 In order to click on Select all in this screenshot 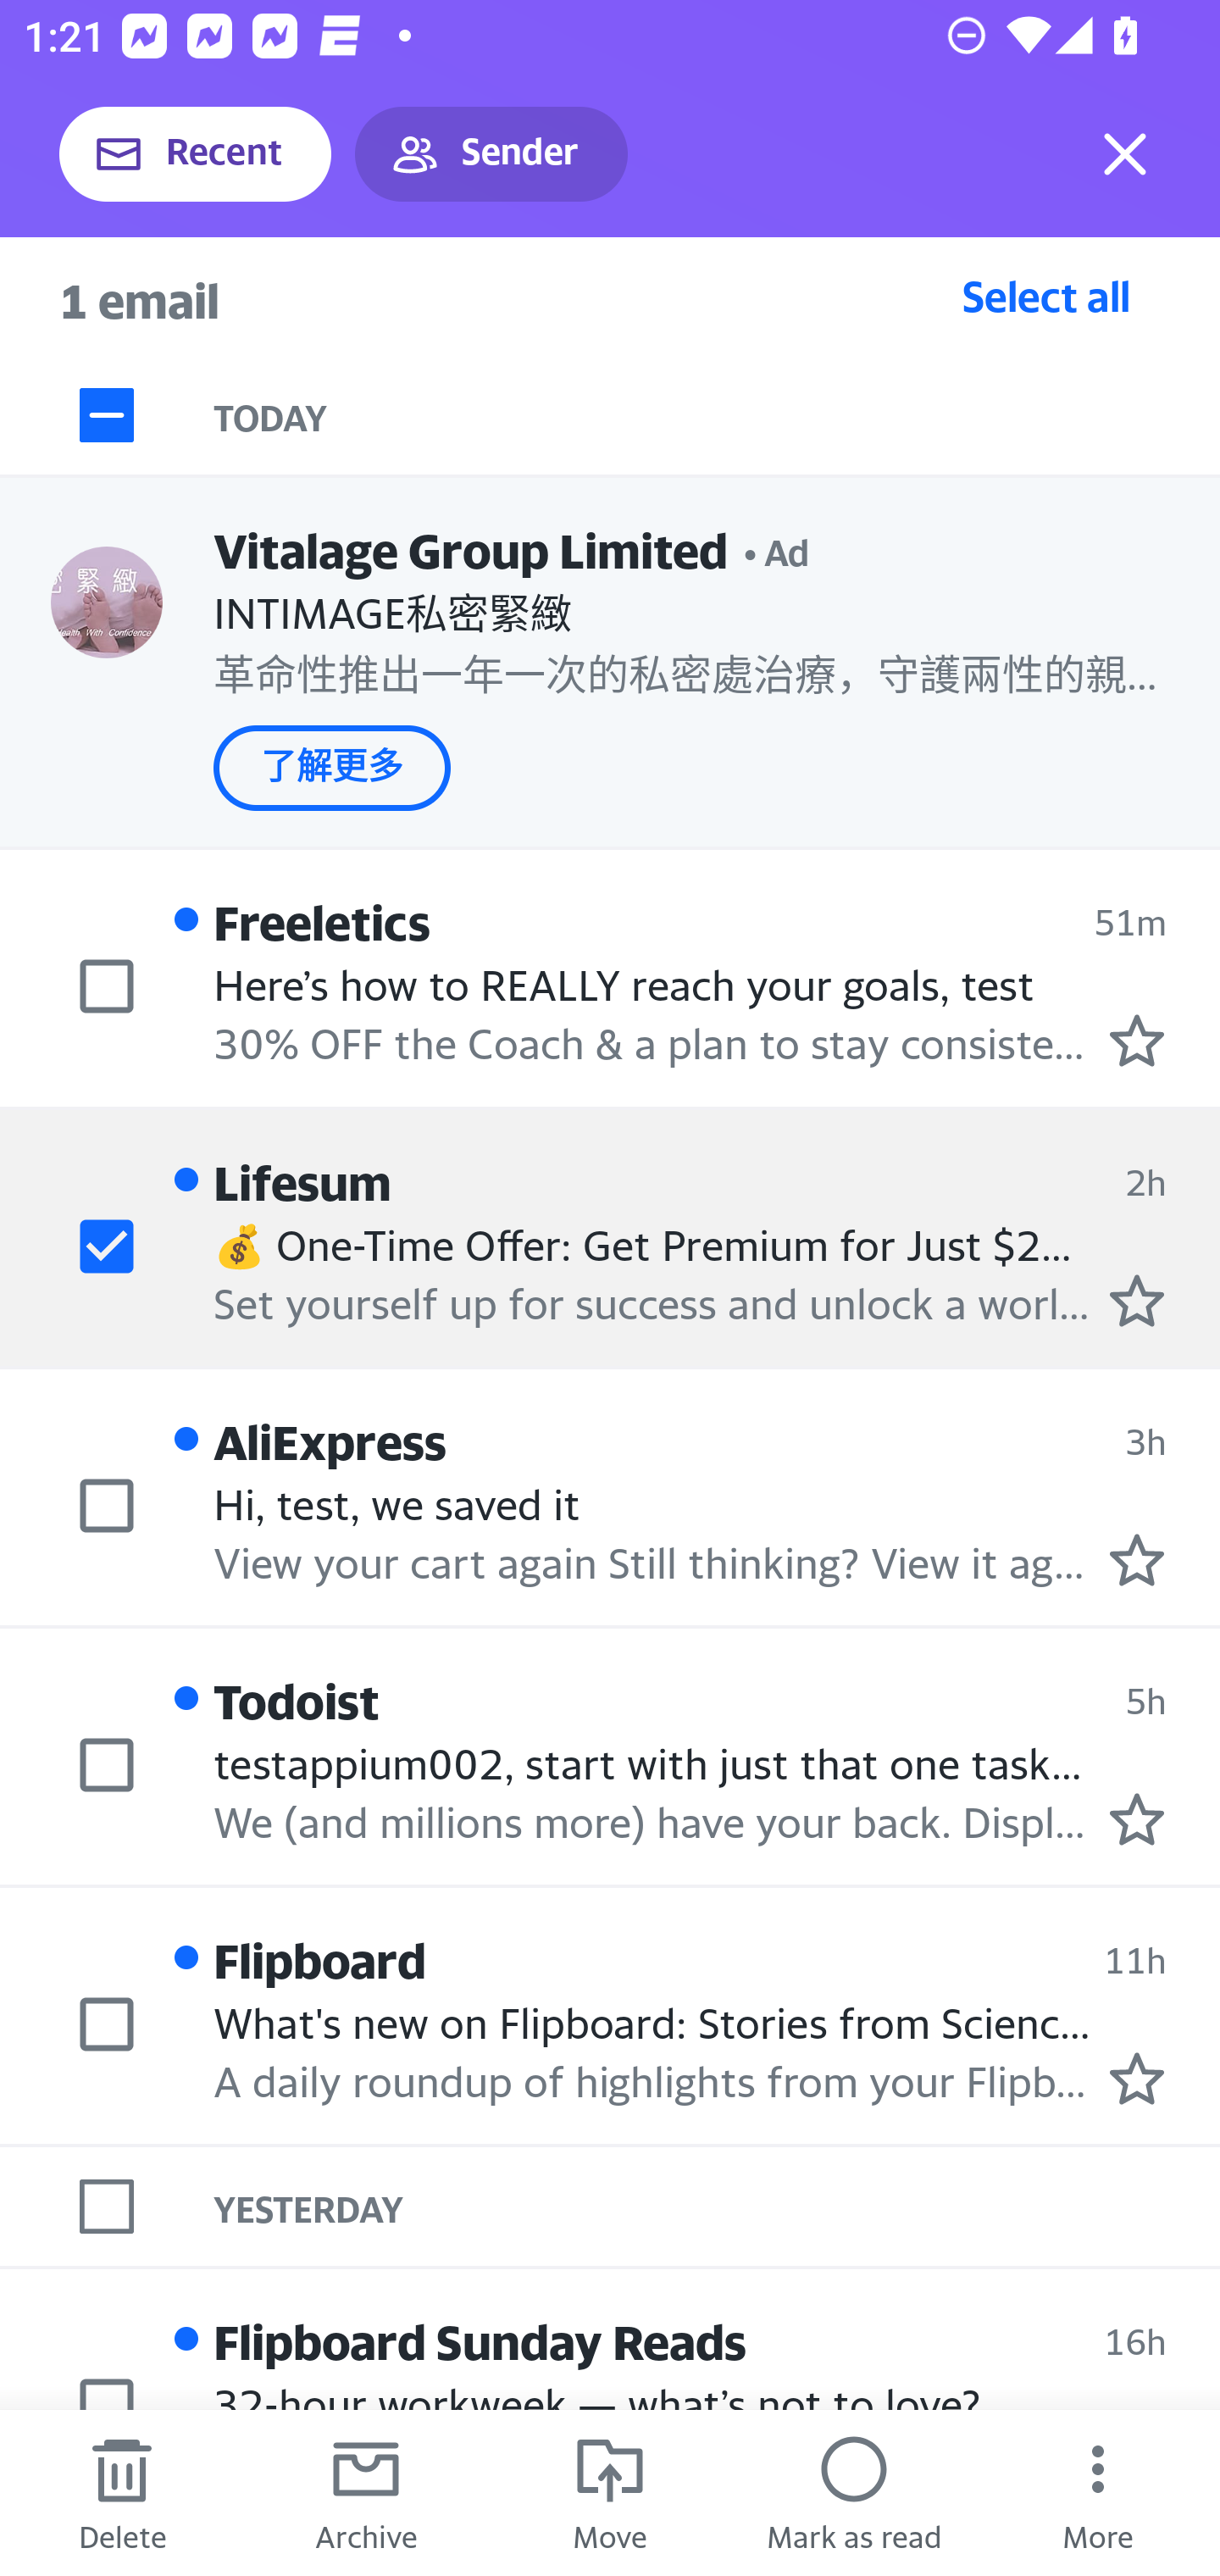, I will do `click(1046, 296)`.